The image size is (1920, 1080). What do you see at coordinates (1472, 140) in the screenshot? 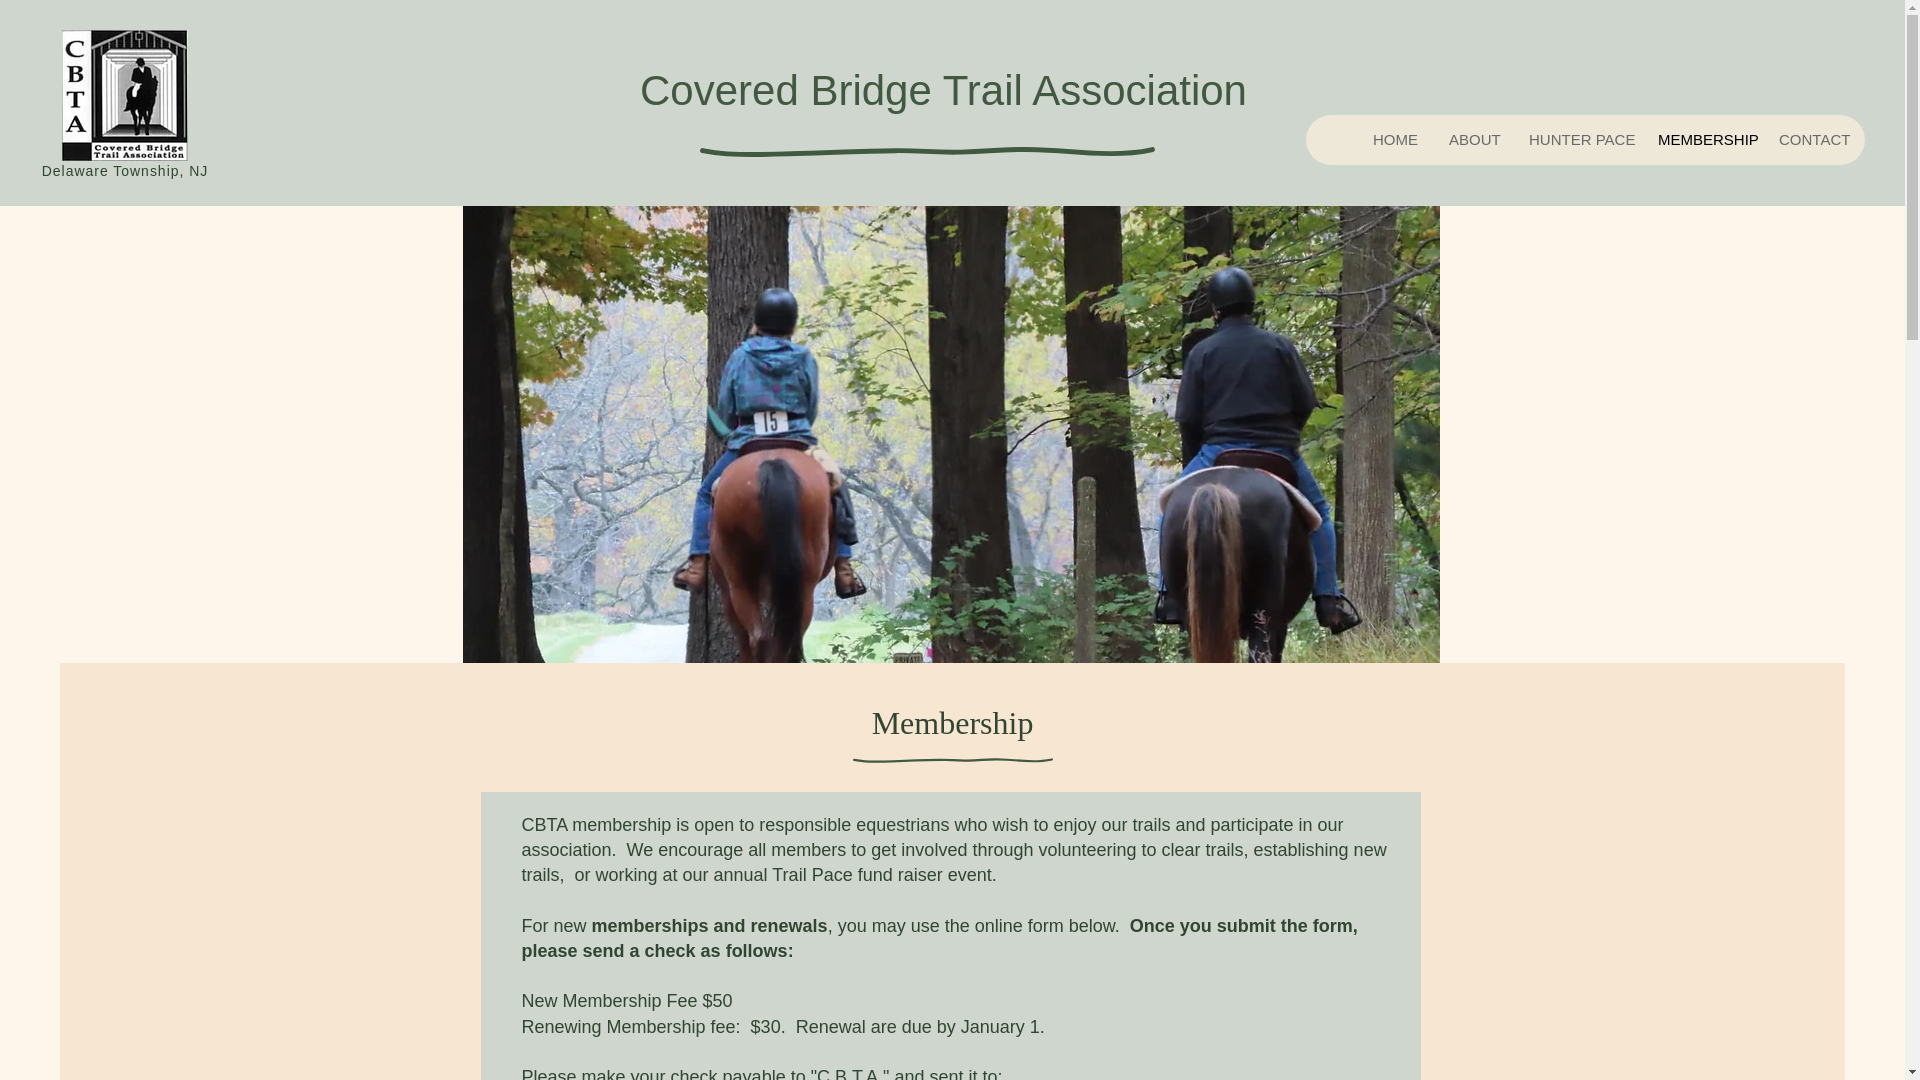
I see `ABOUT` at bounding box center [1472, 140].